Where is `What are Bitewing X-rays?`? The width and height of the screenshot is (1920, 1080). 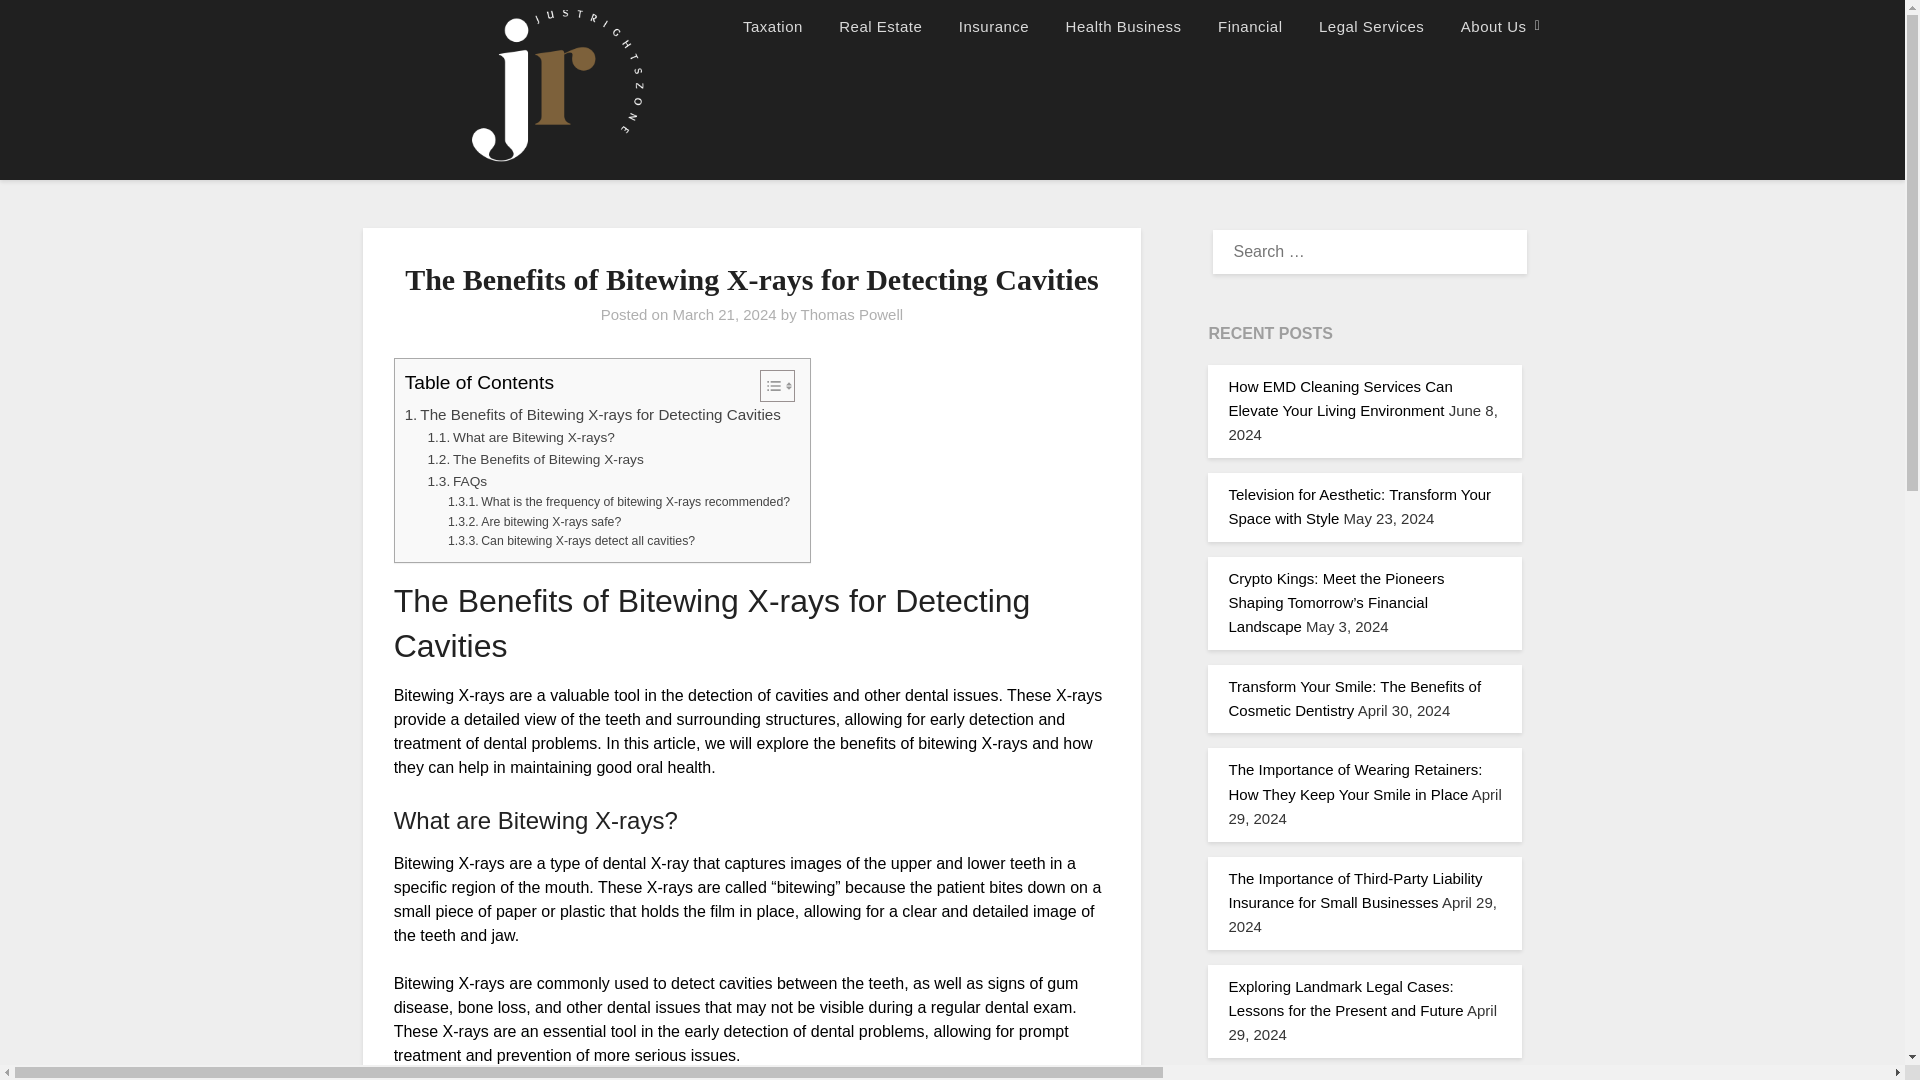
What are Bitewing X-rays? is located at coordinates (520, 438).